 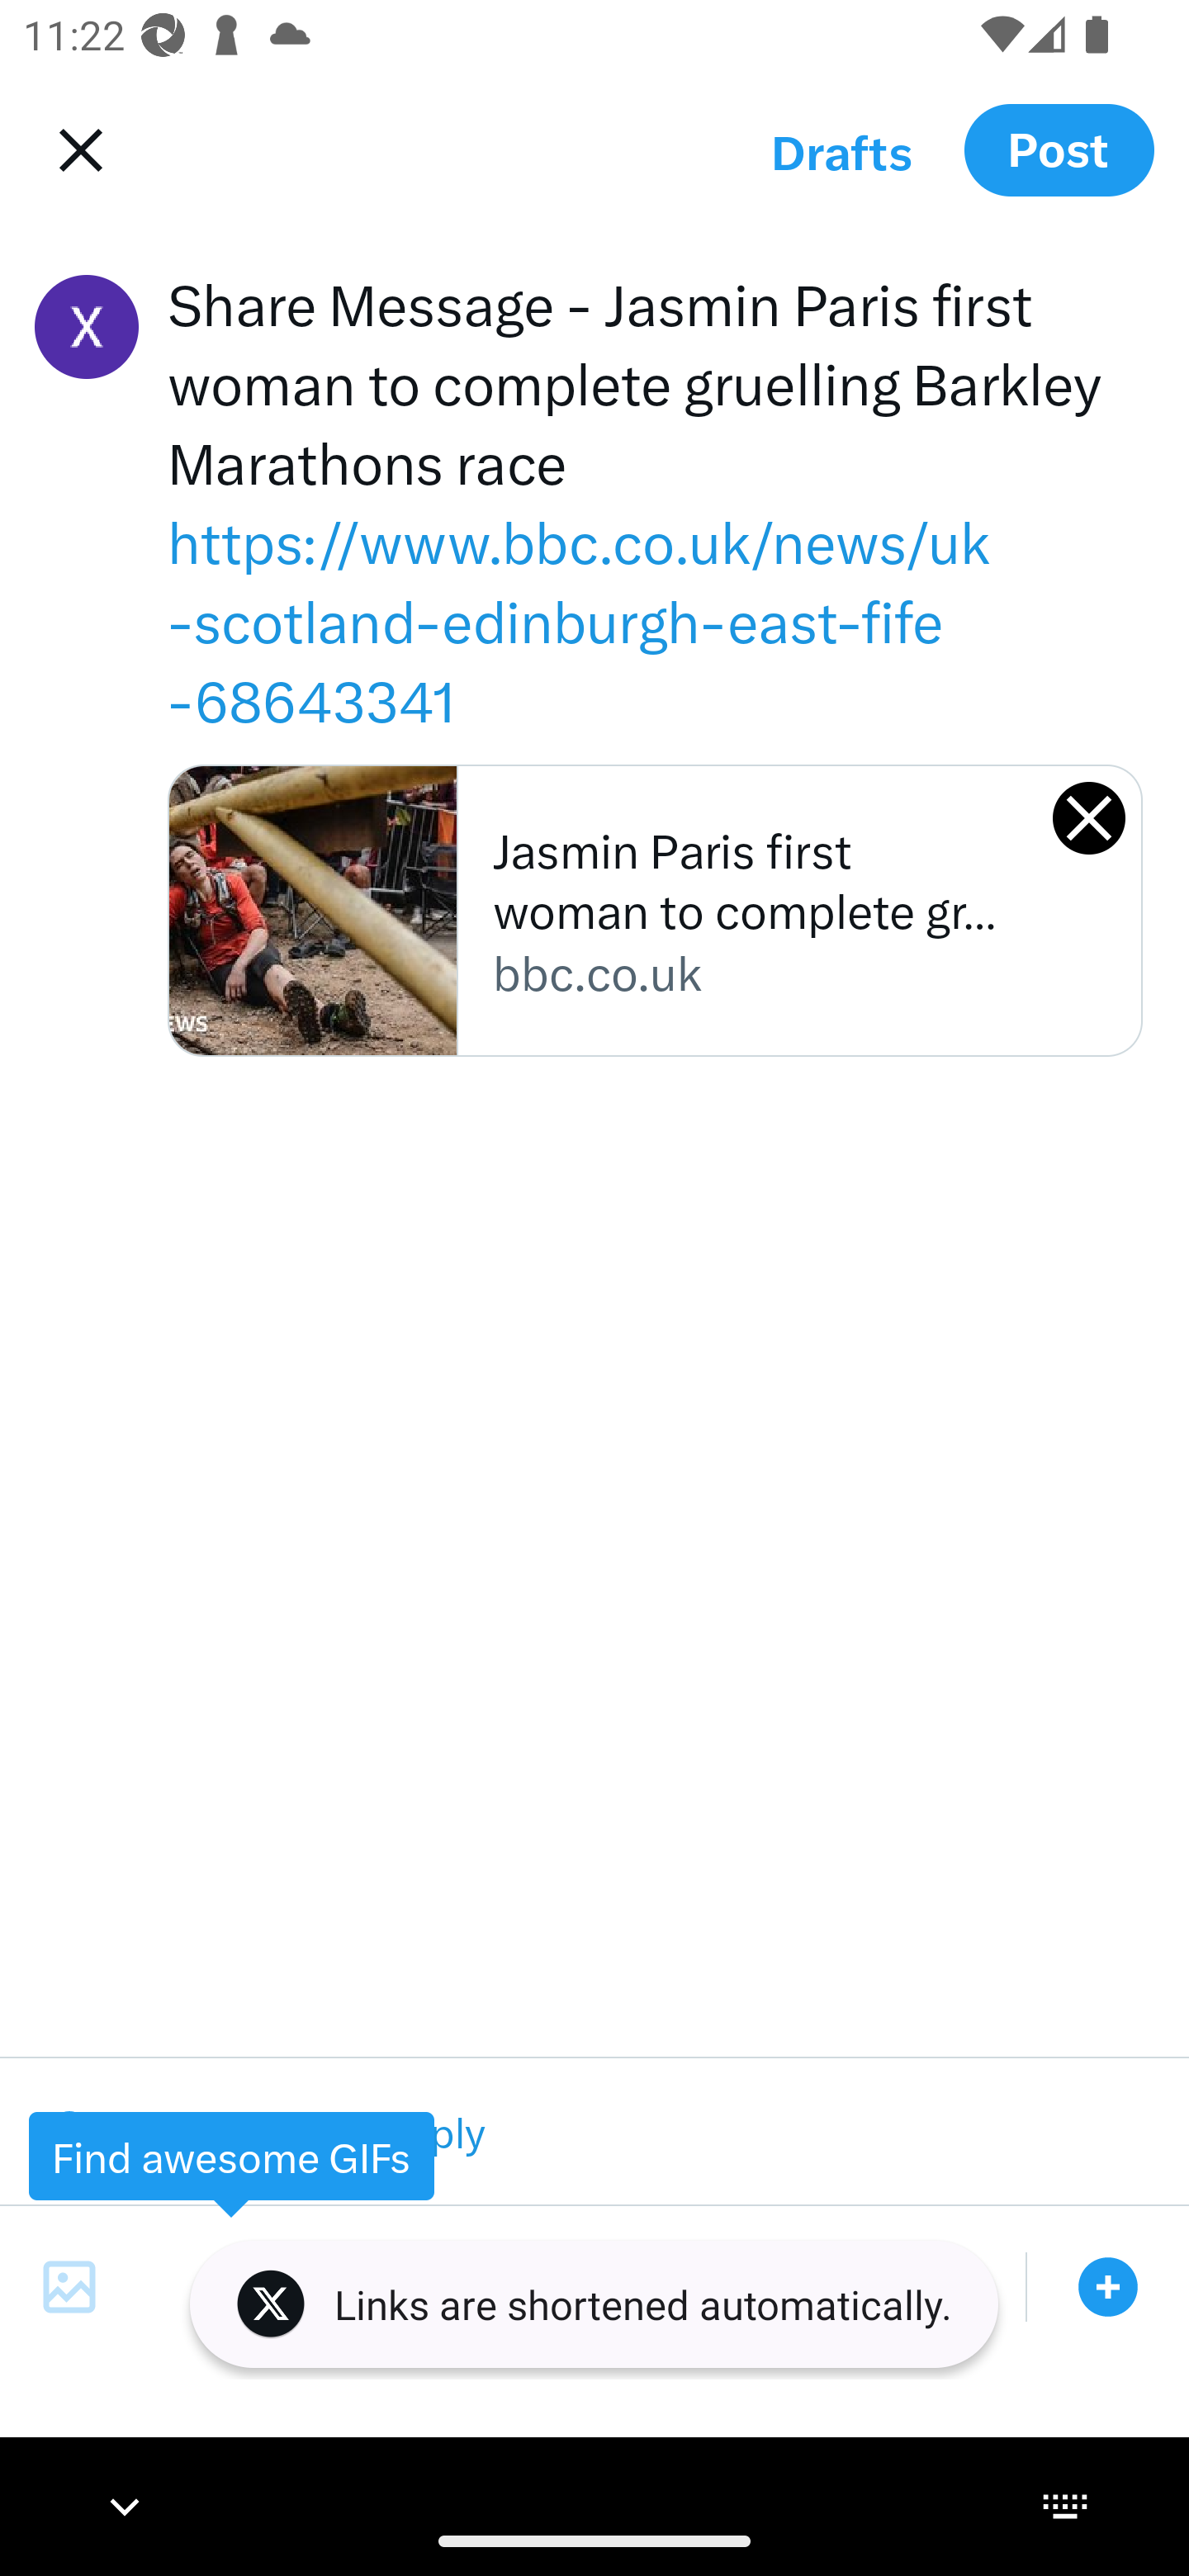 What do you see at coordinates (69, 2287) in the screenshot?
I see `Photos` at bounding box center [69, 2287].